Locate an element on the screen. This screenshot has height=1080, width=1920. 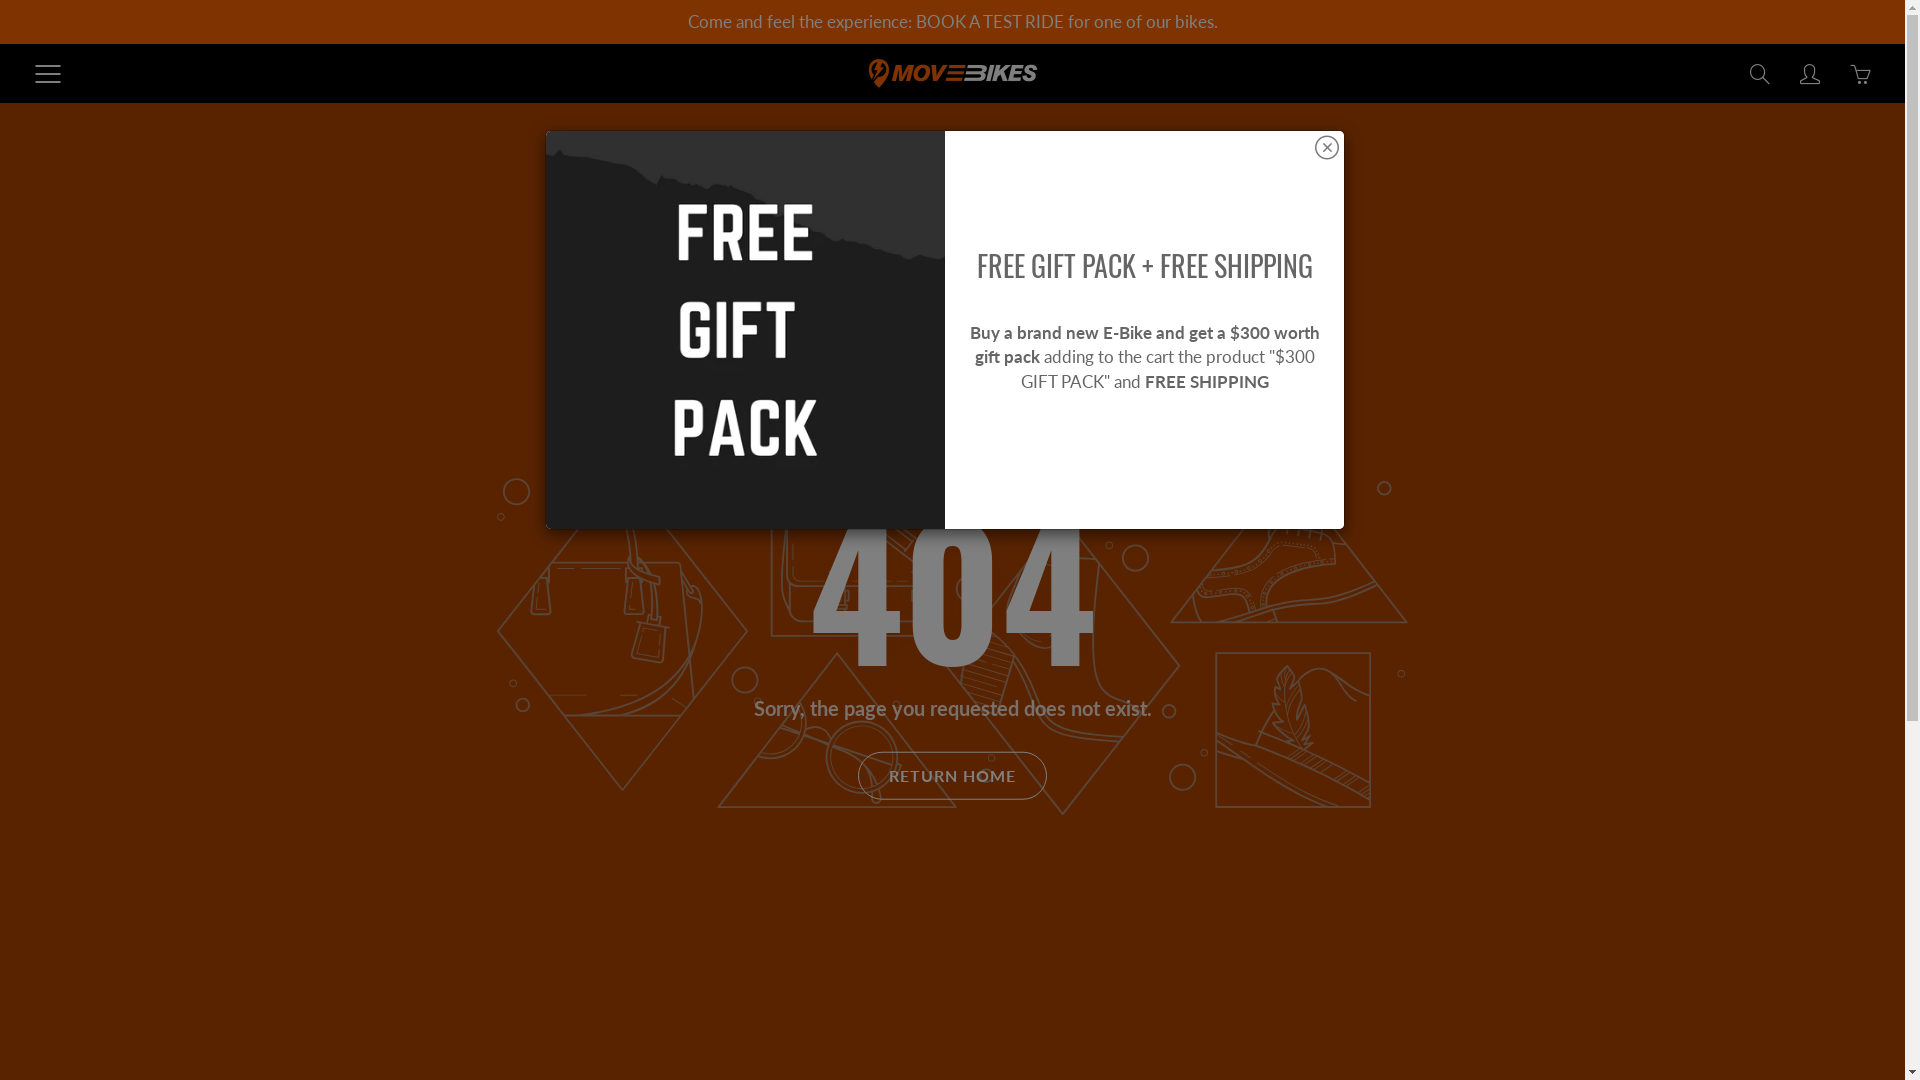
Search is located at coordinates (1760, 74).